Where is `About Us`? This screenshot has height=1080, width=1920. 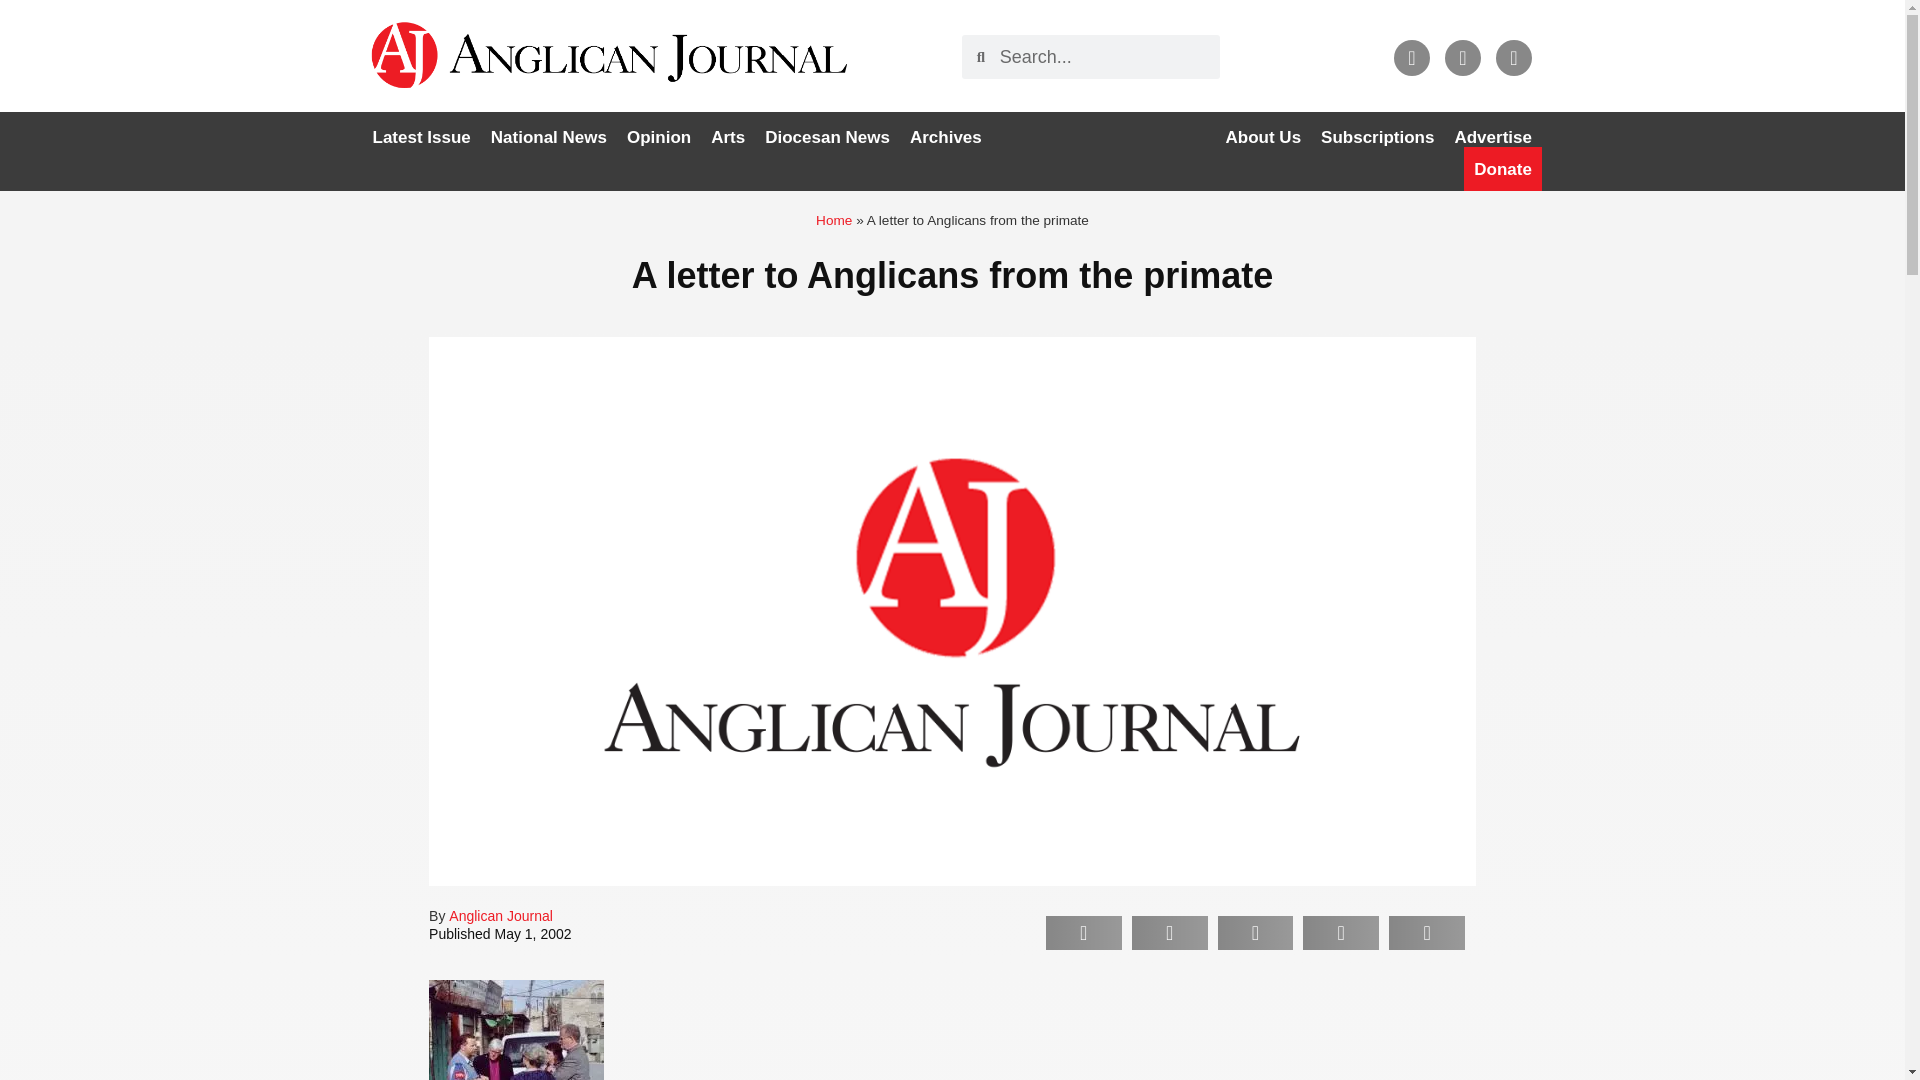
About Us is located at coordinates (1263, 137).